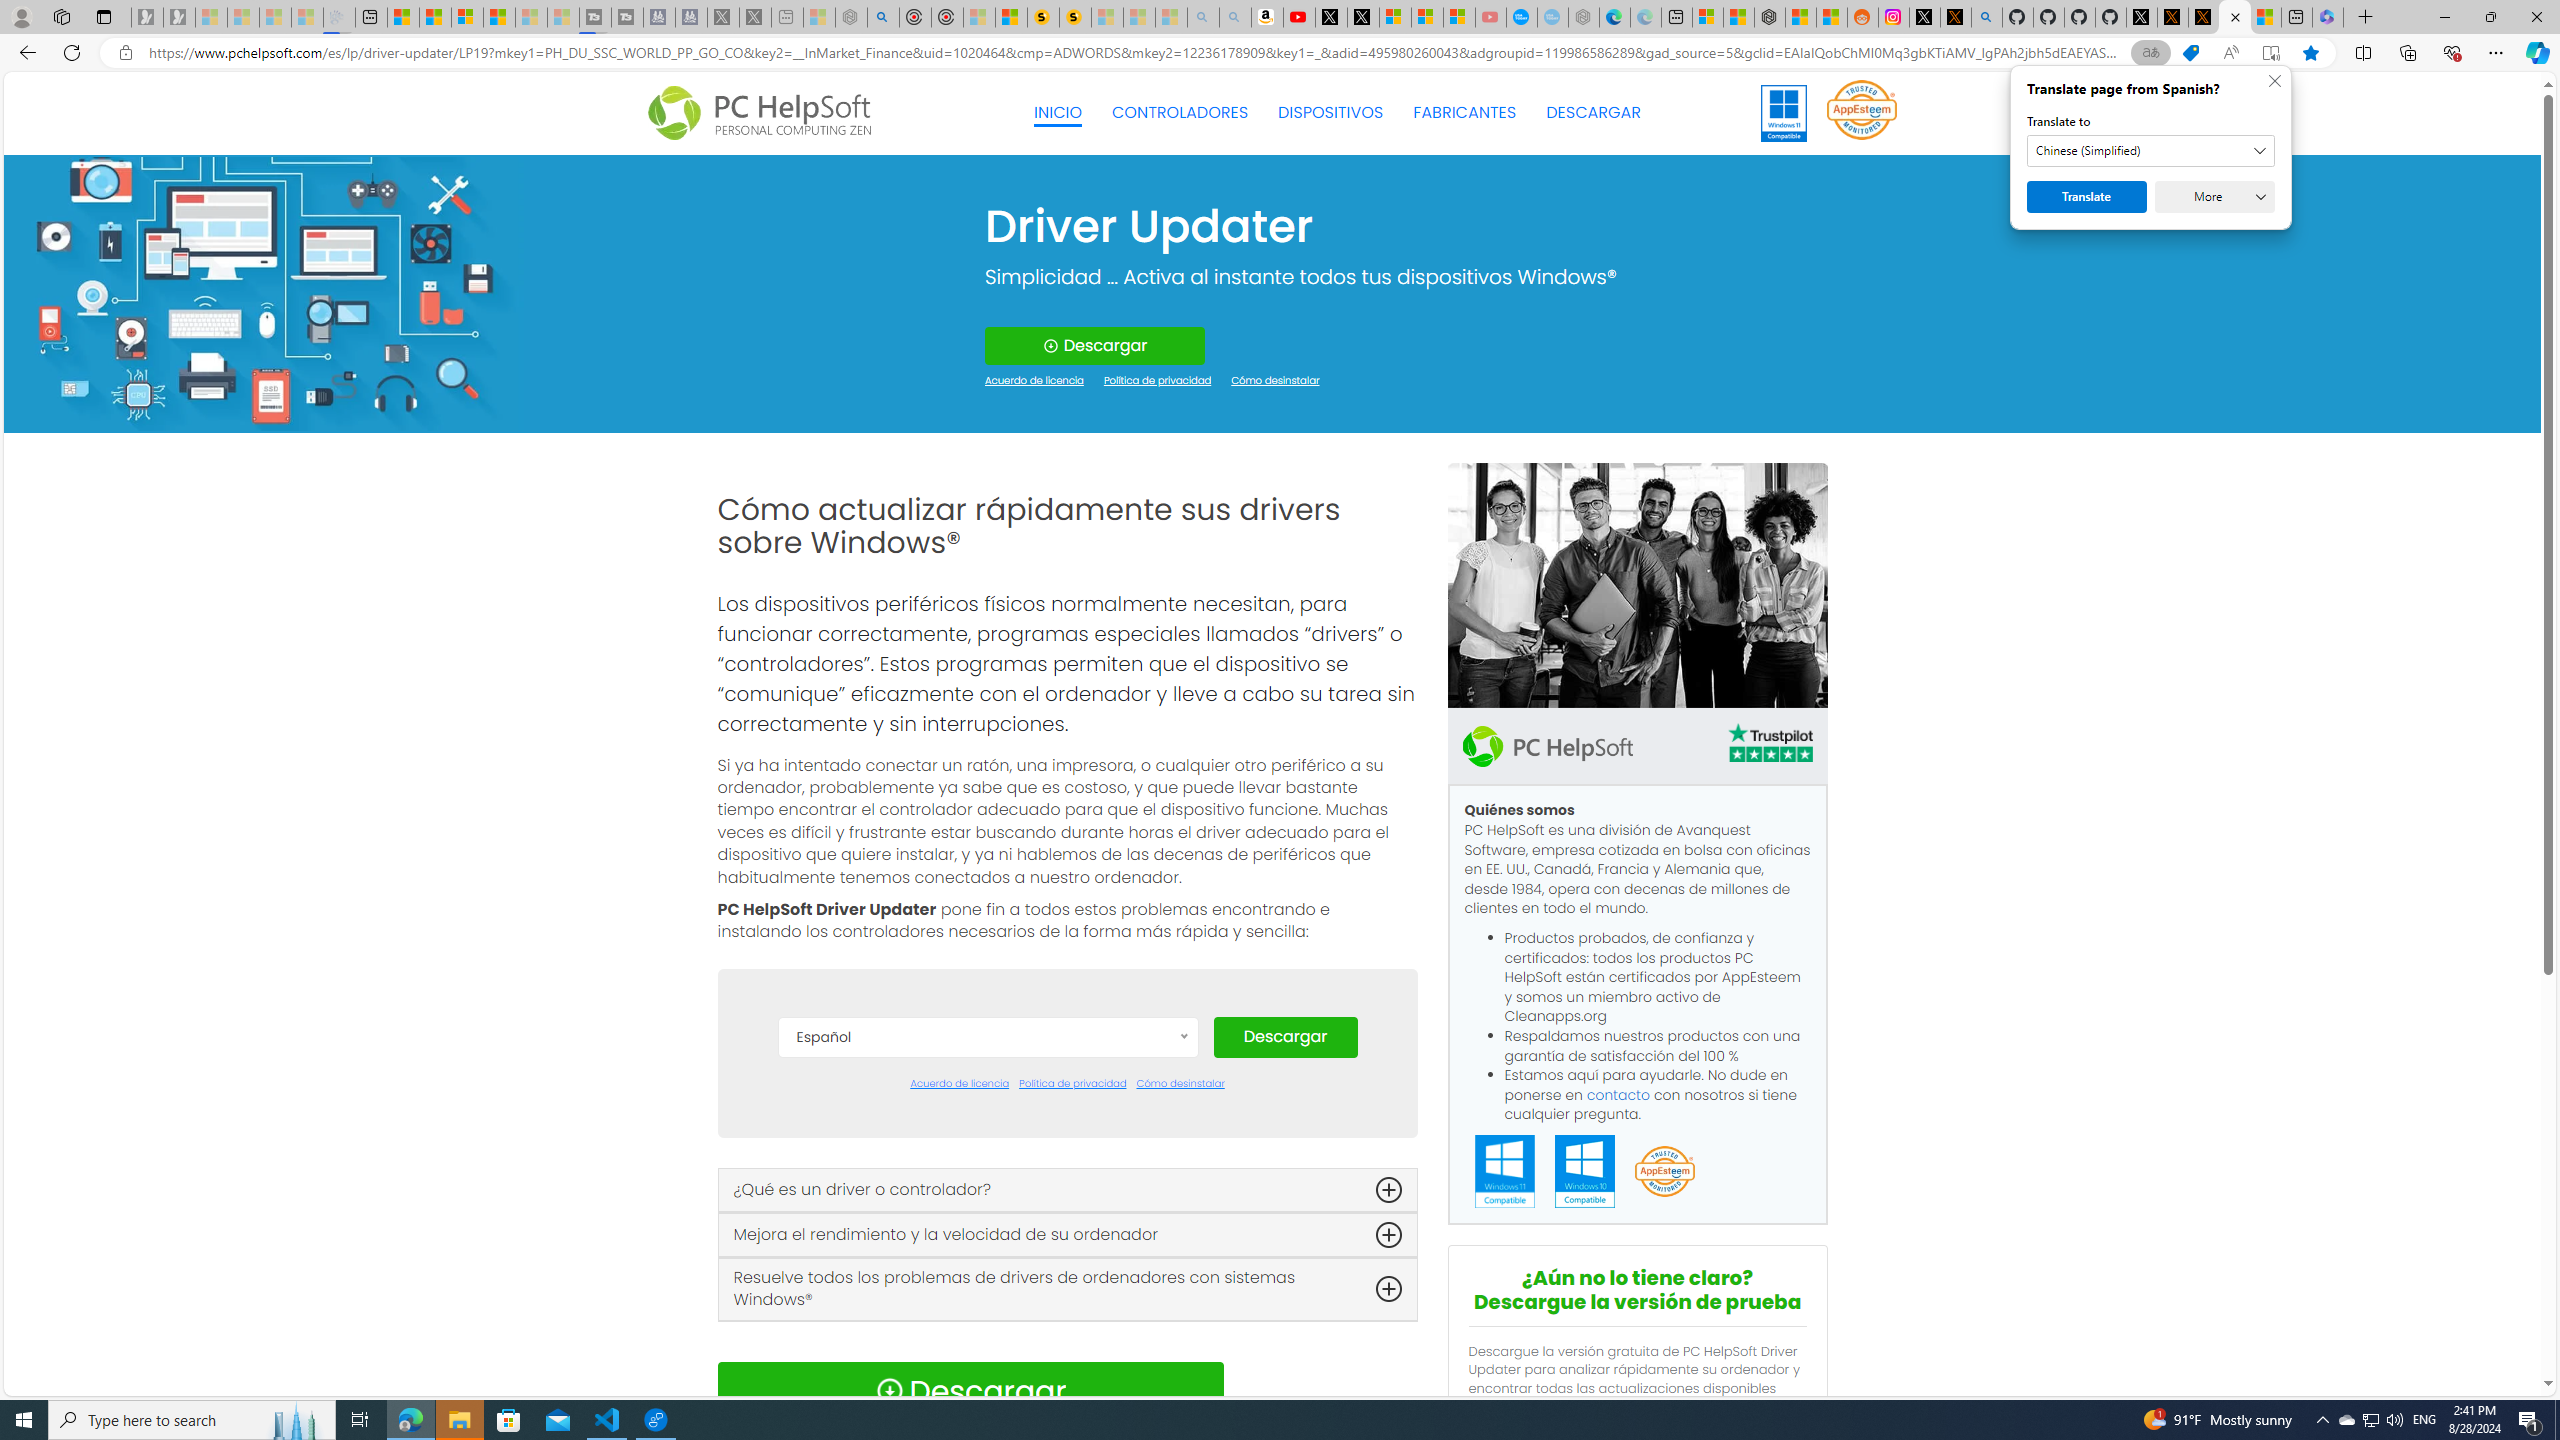  I want to click on Nordace - Summer Adventures 2024 - Sleeping, so click(850, 17).